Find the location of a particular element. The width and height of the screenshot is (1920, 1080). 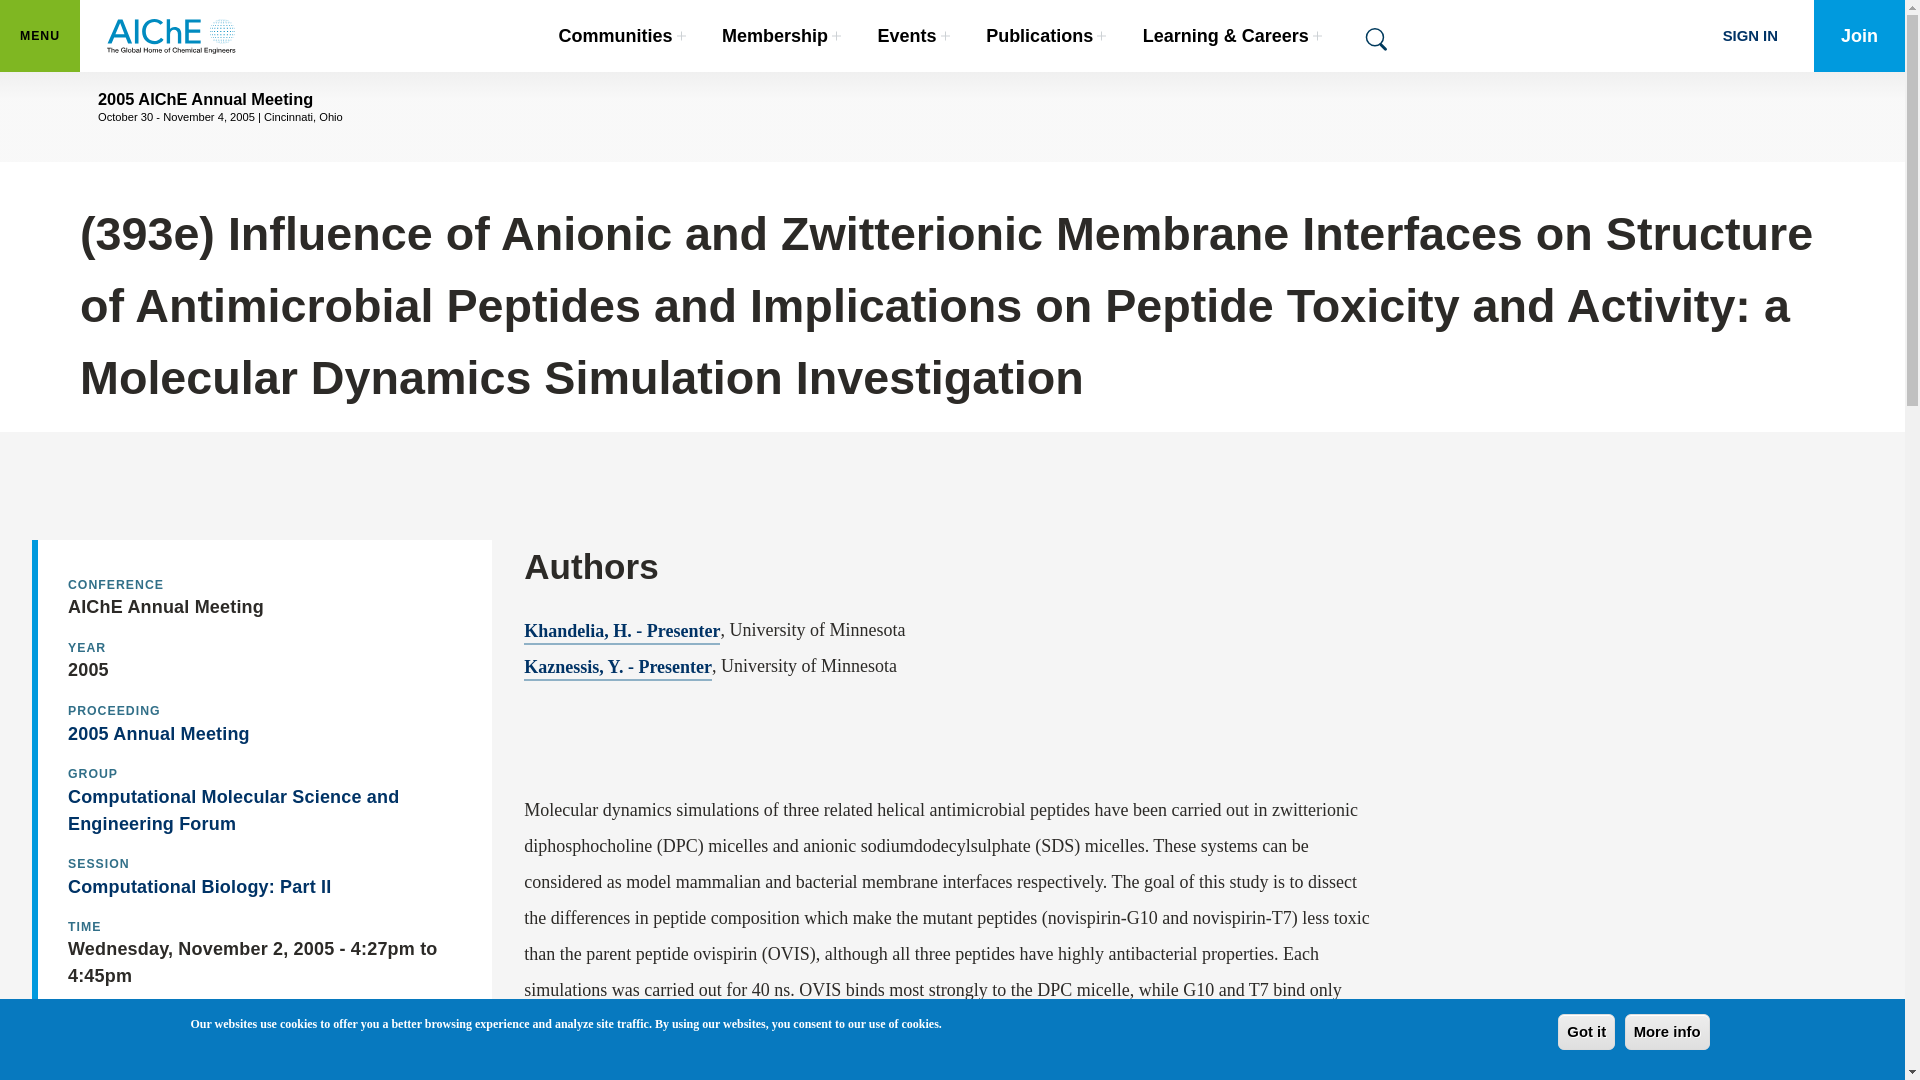

Skip to main content is located at coordinates (40, 36).